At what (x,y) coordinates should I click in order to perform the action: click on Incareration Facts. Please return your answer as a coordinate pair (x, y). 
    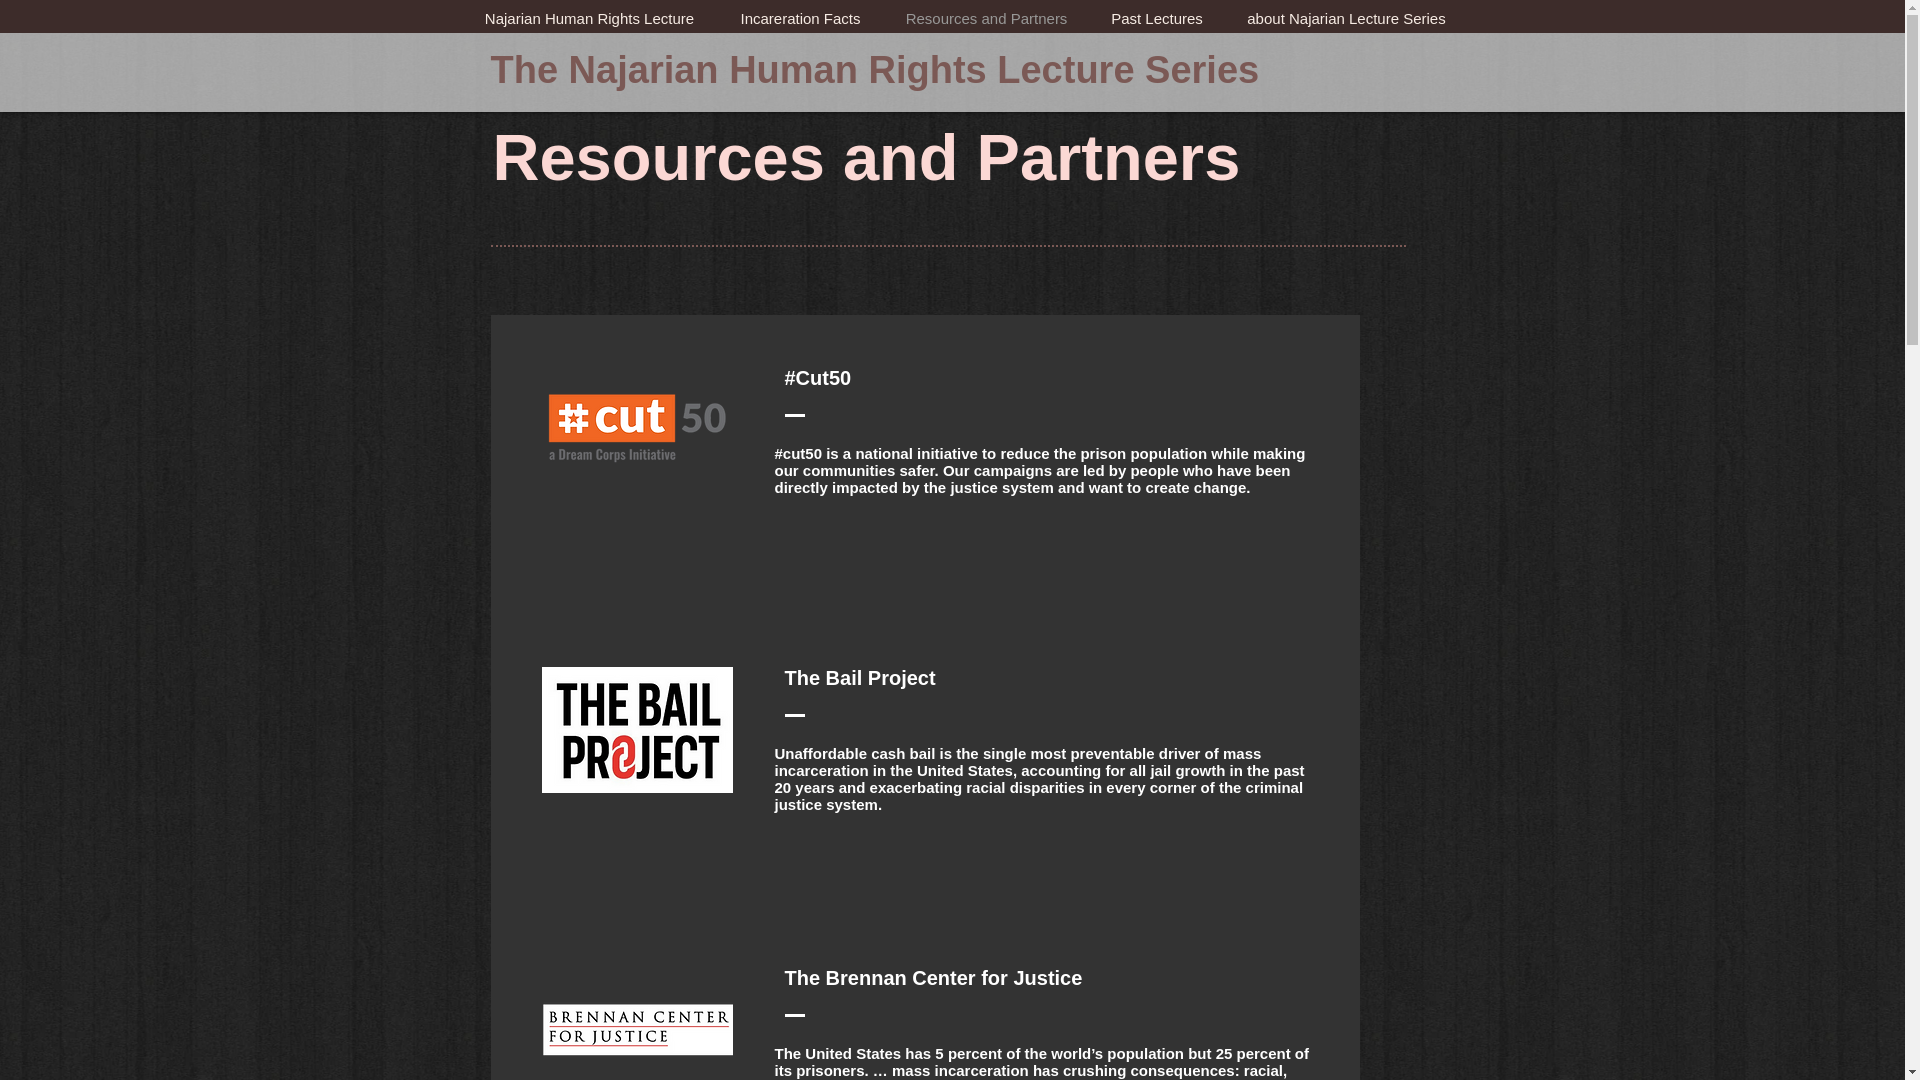
    Looking at the image, I should click on (800, 19).